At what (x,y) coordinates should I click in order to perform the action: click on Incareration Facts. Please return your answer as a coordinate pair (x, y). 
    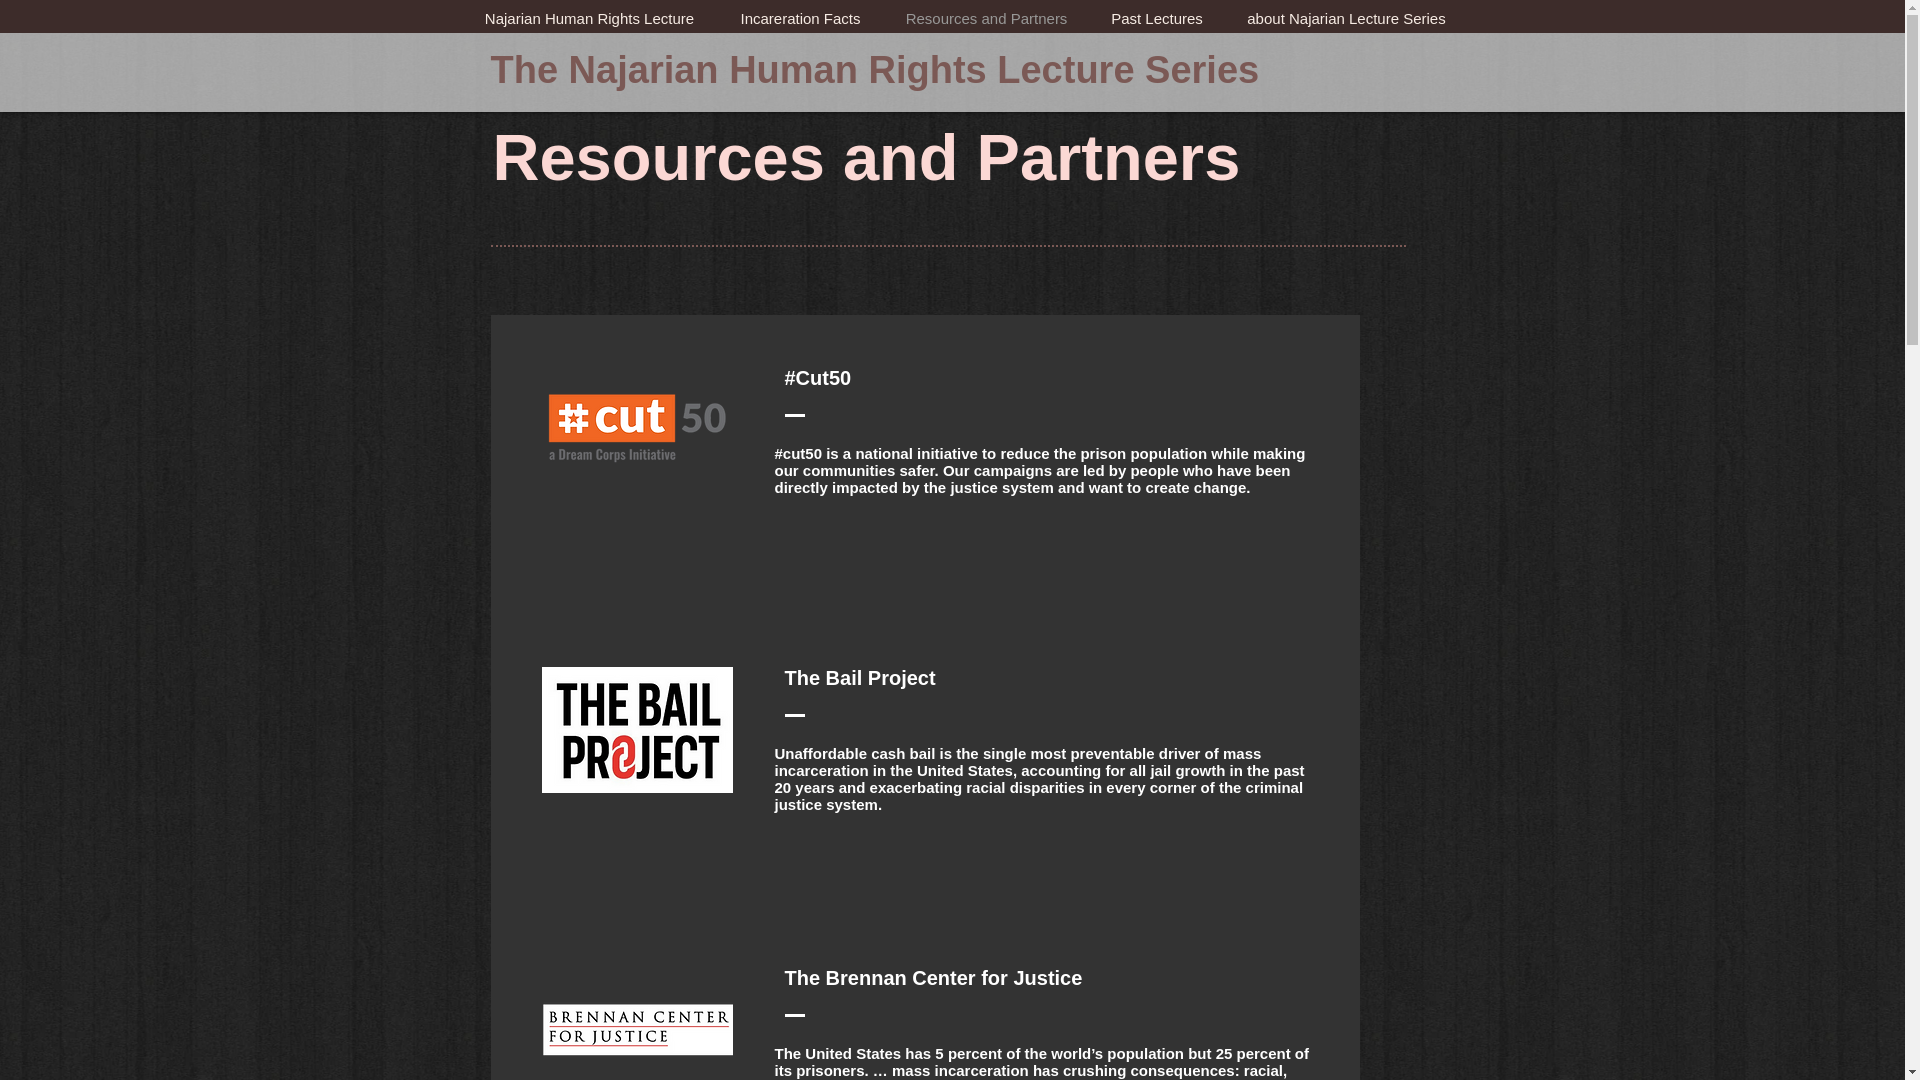
    Looking at the image, I should click on (800, 19).